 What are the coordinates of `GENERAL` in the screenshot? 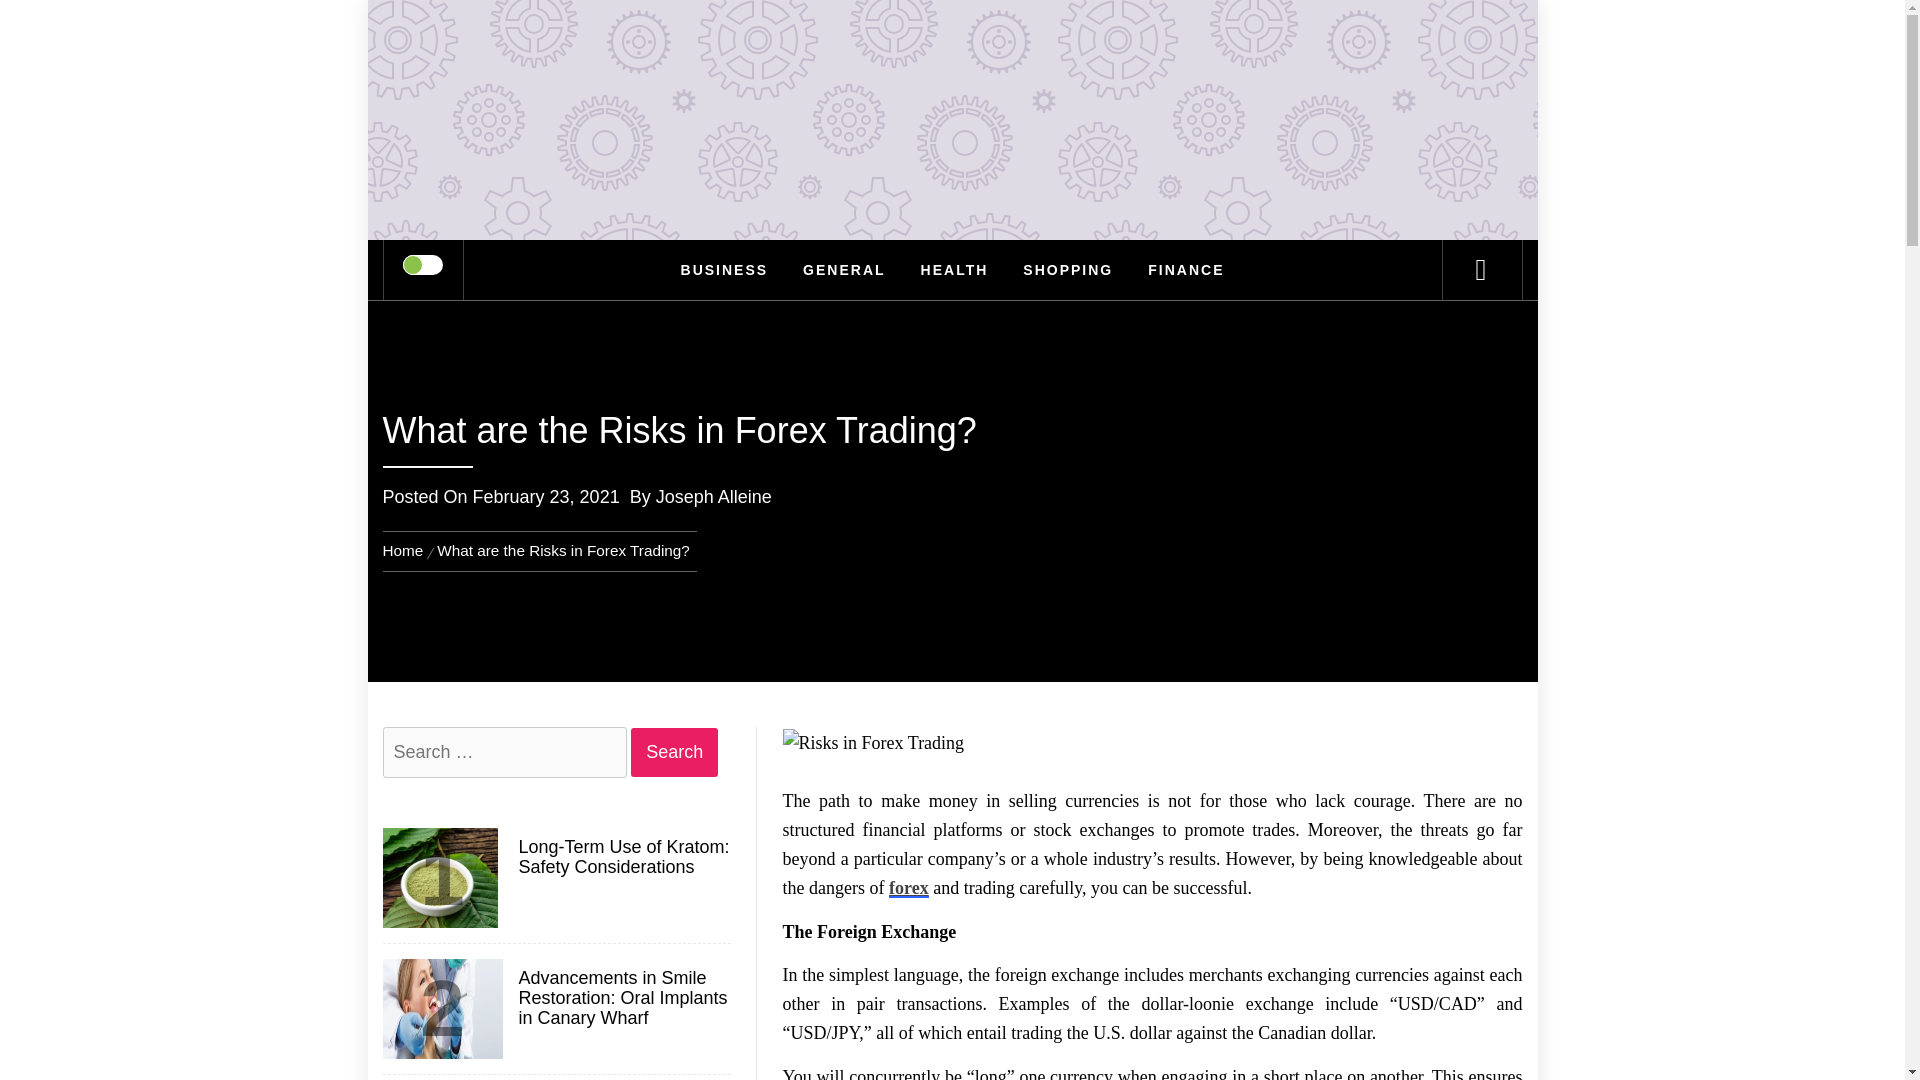 It's located at (844, 270).